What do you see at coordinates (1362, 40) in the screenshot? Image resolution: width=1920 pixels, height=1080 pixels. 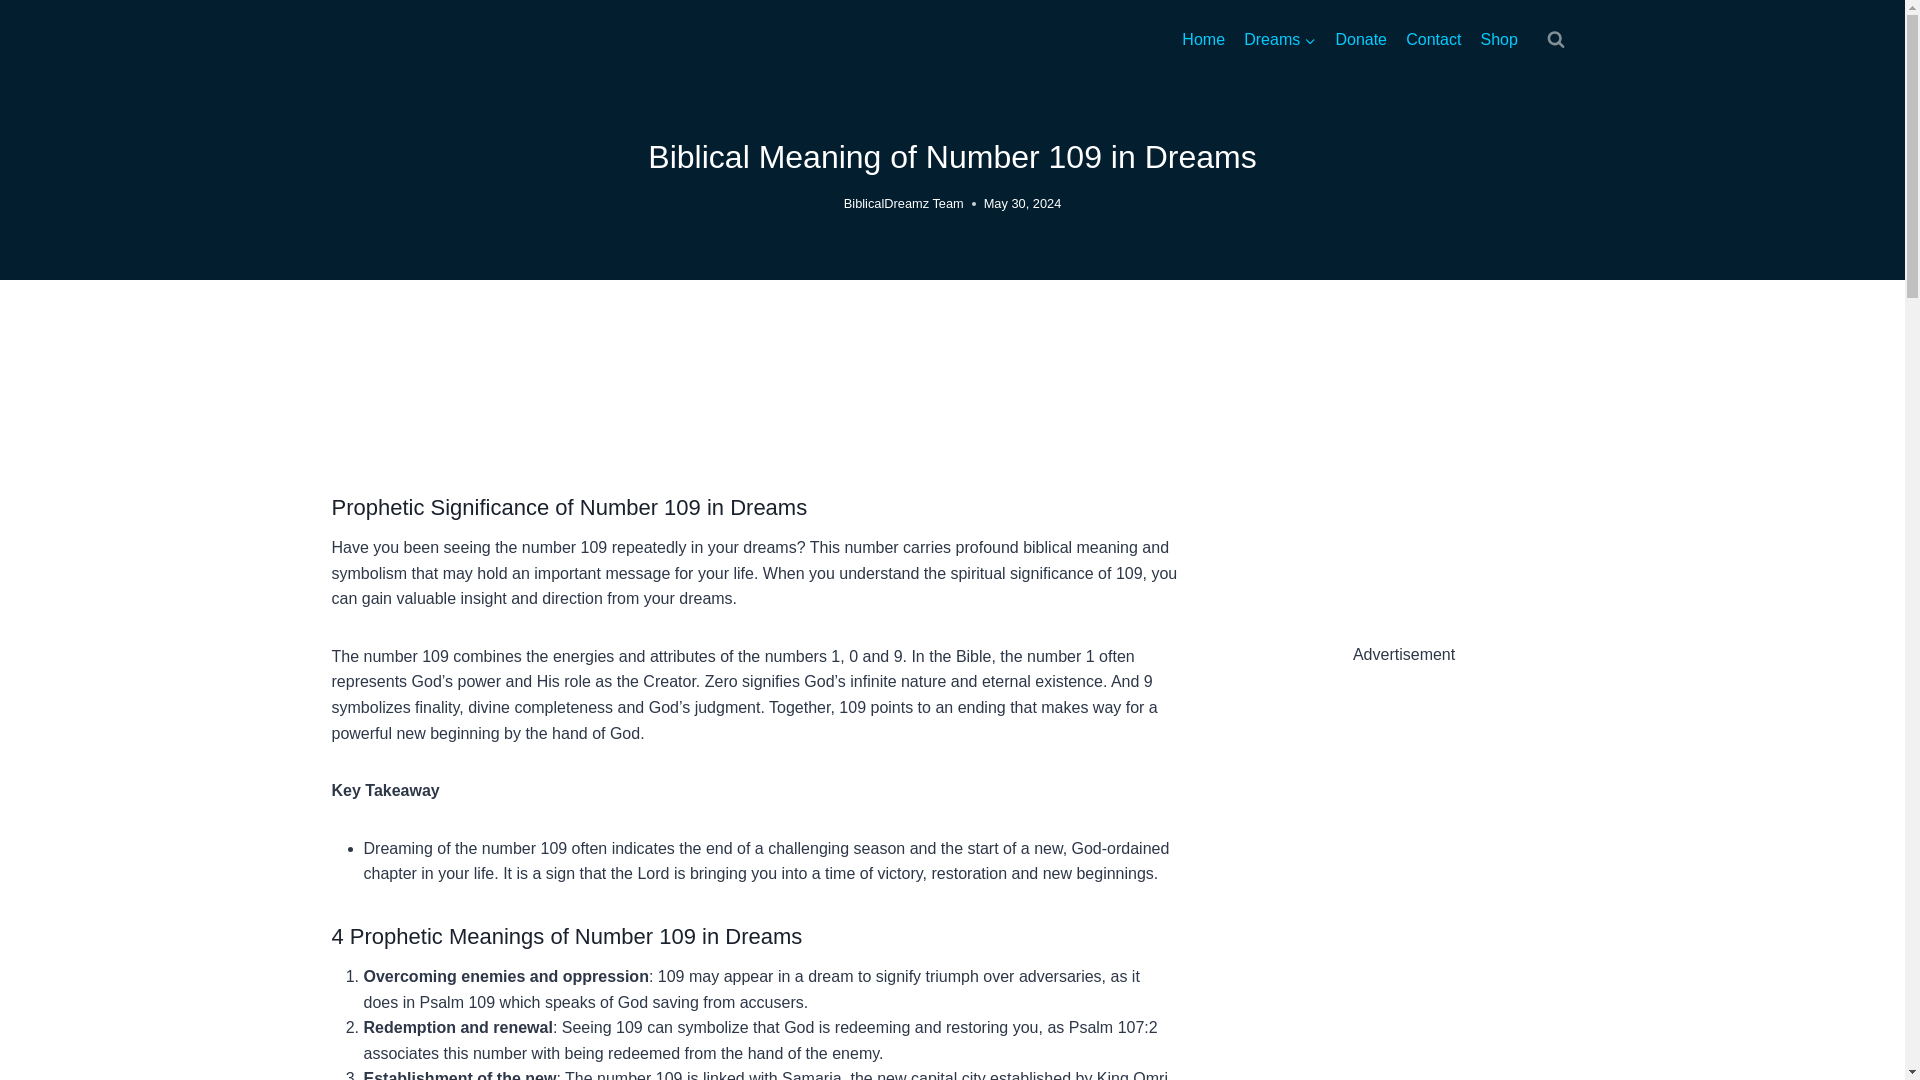 I see `Donate` at bounding box center [1362, 40].